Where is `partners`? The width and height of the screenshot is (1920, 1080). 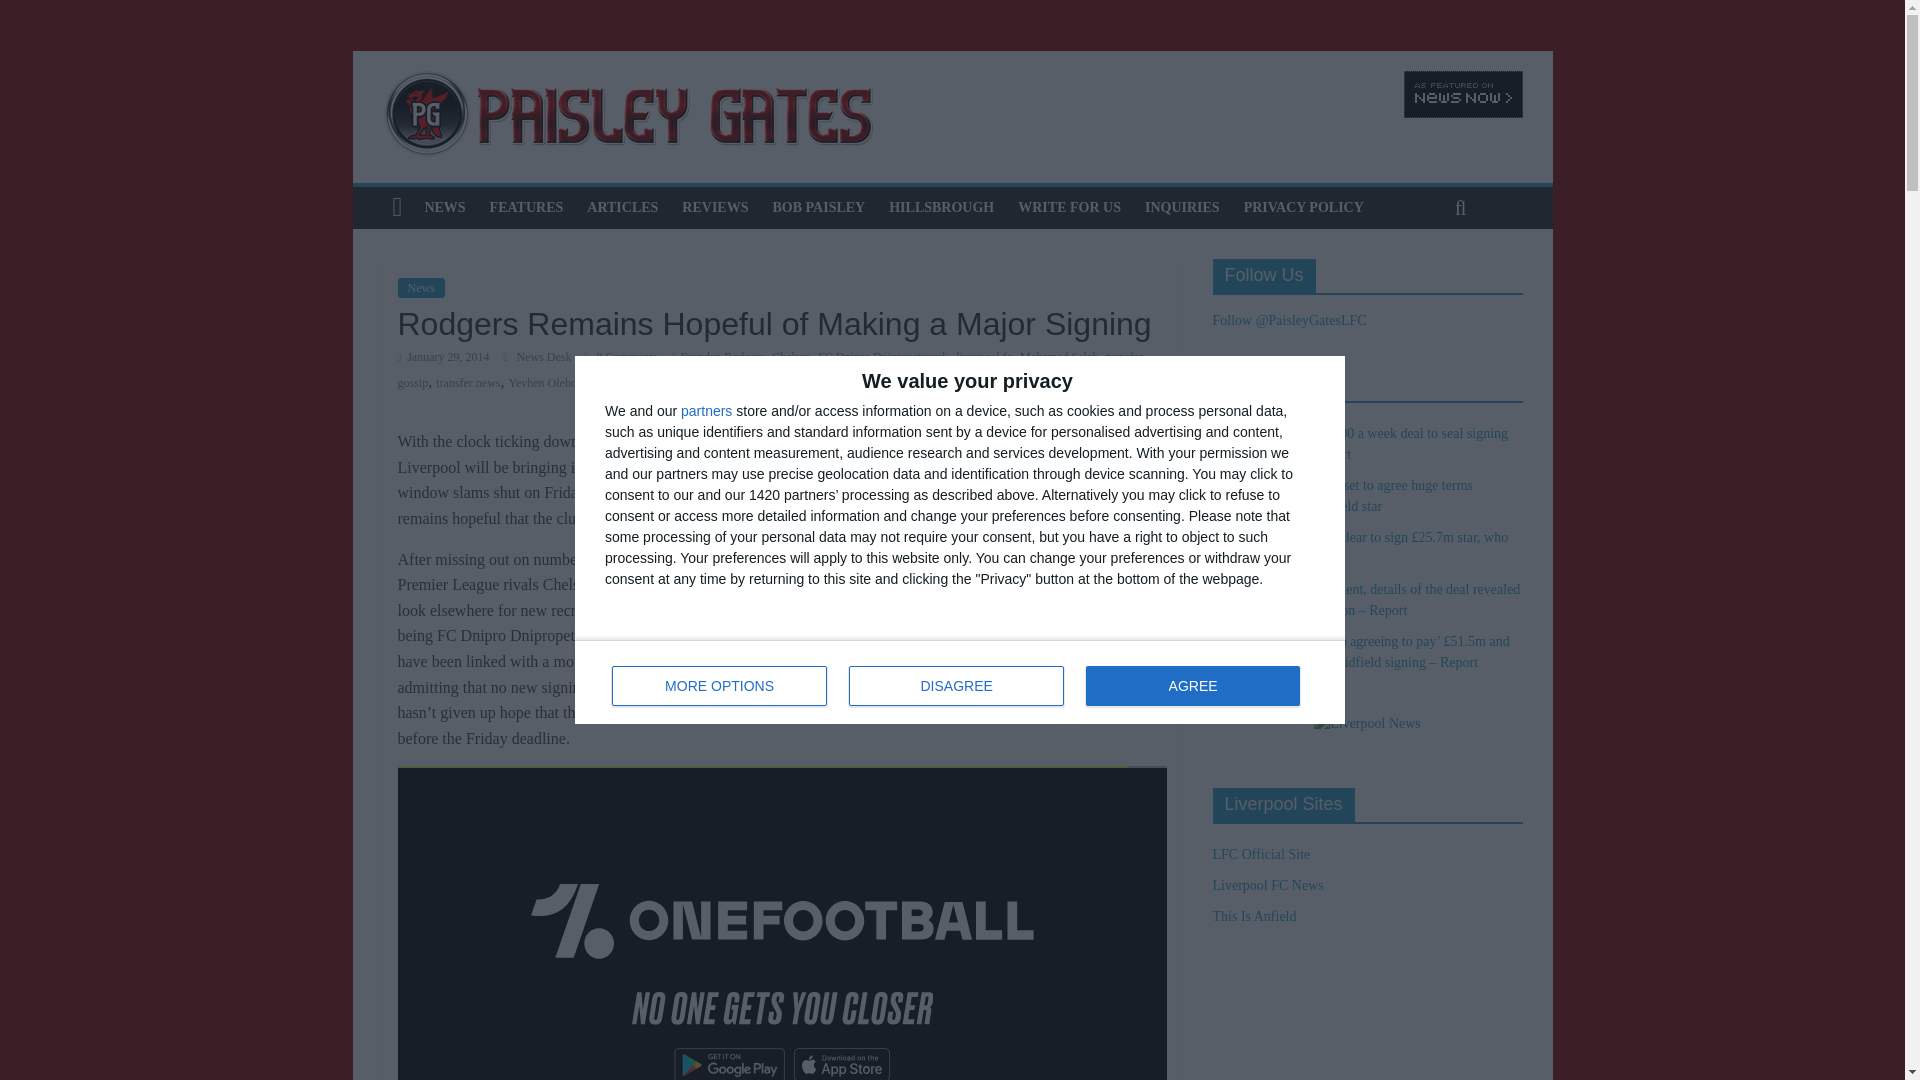 partners is located at coordinates (706, 410).